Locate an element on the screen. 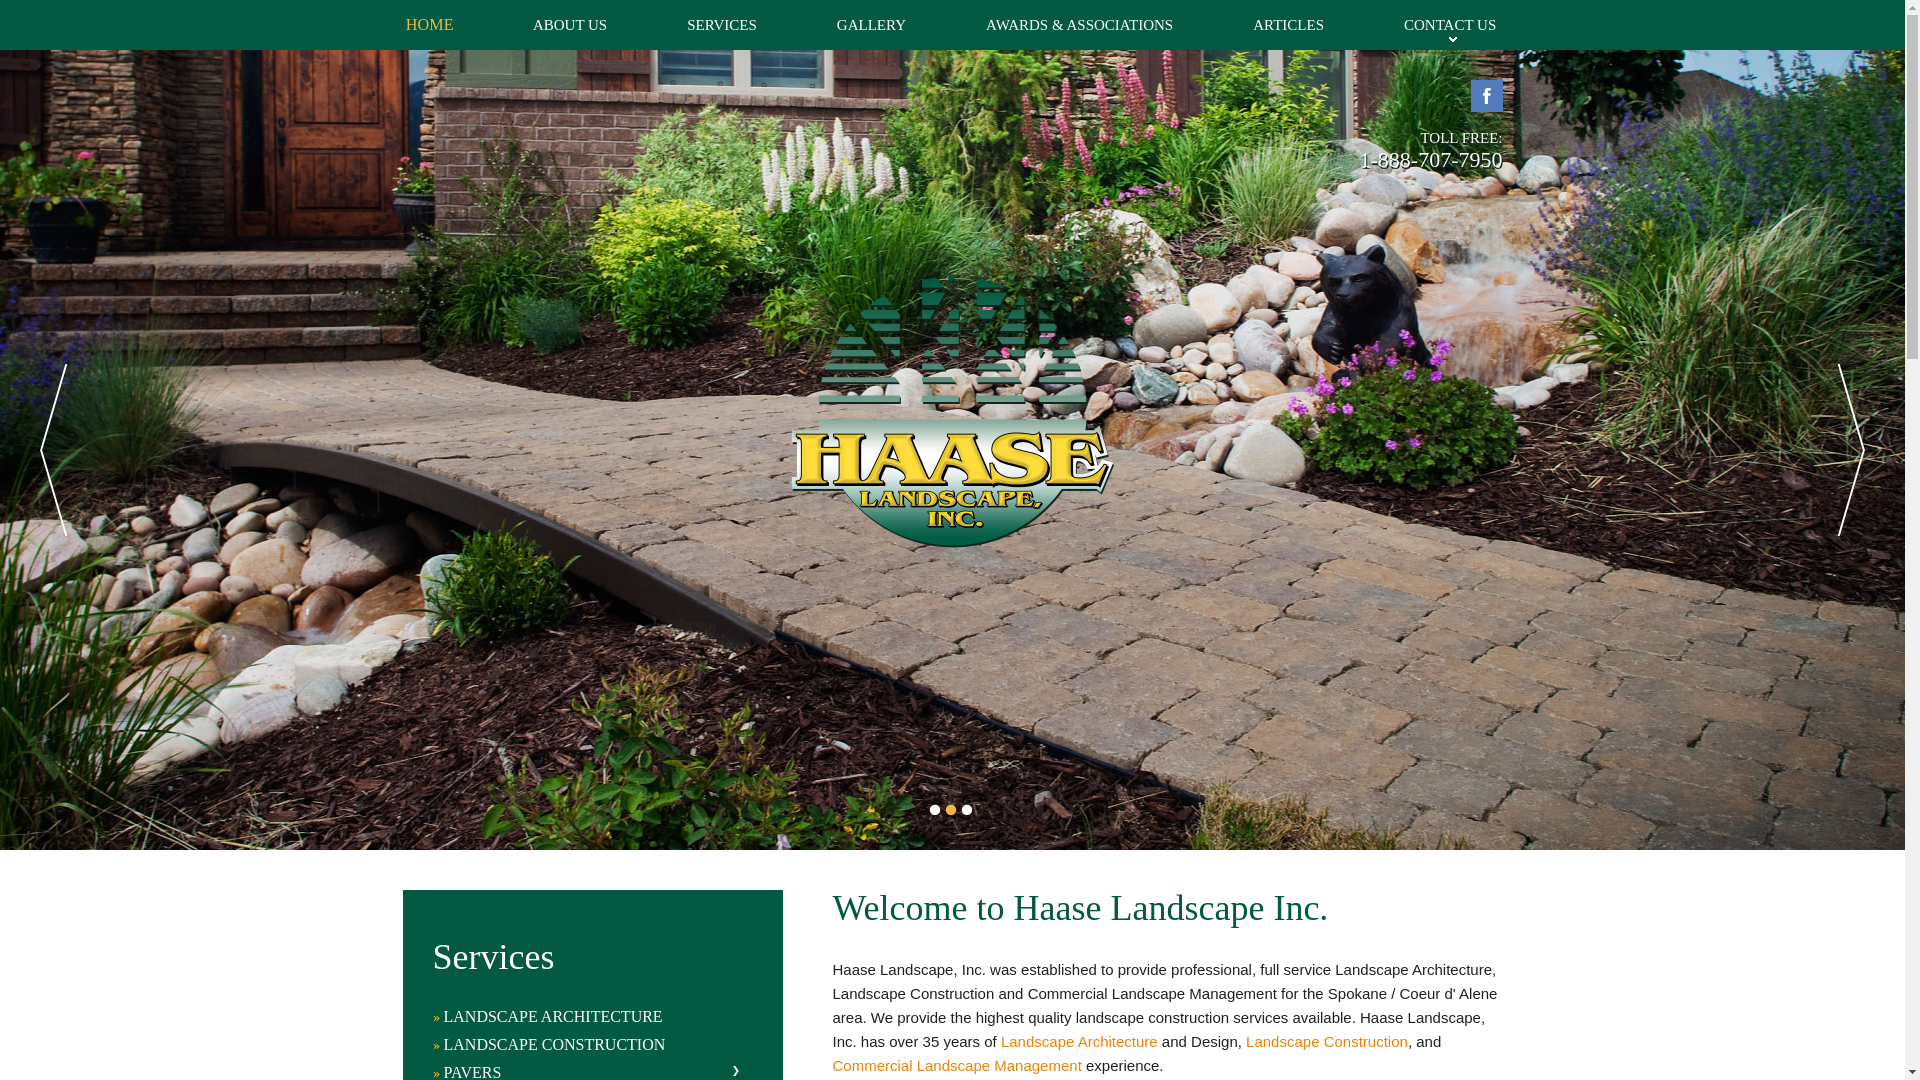  ABOUT US is located at coordinates (570, 24).